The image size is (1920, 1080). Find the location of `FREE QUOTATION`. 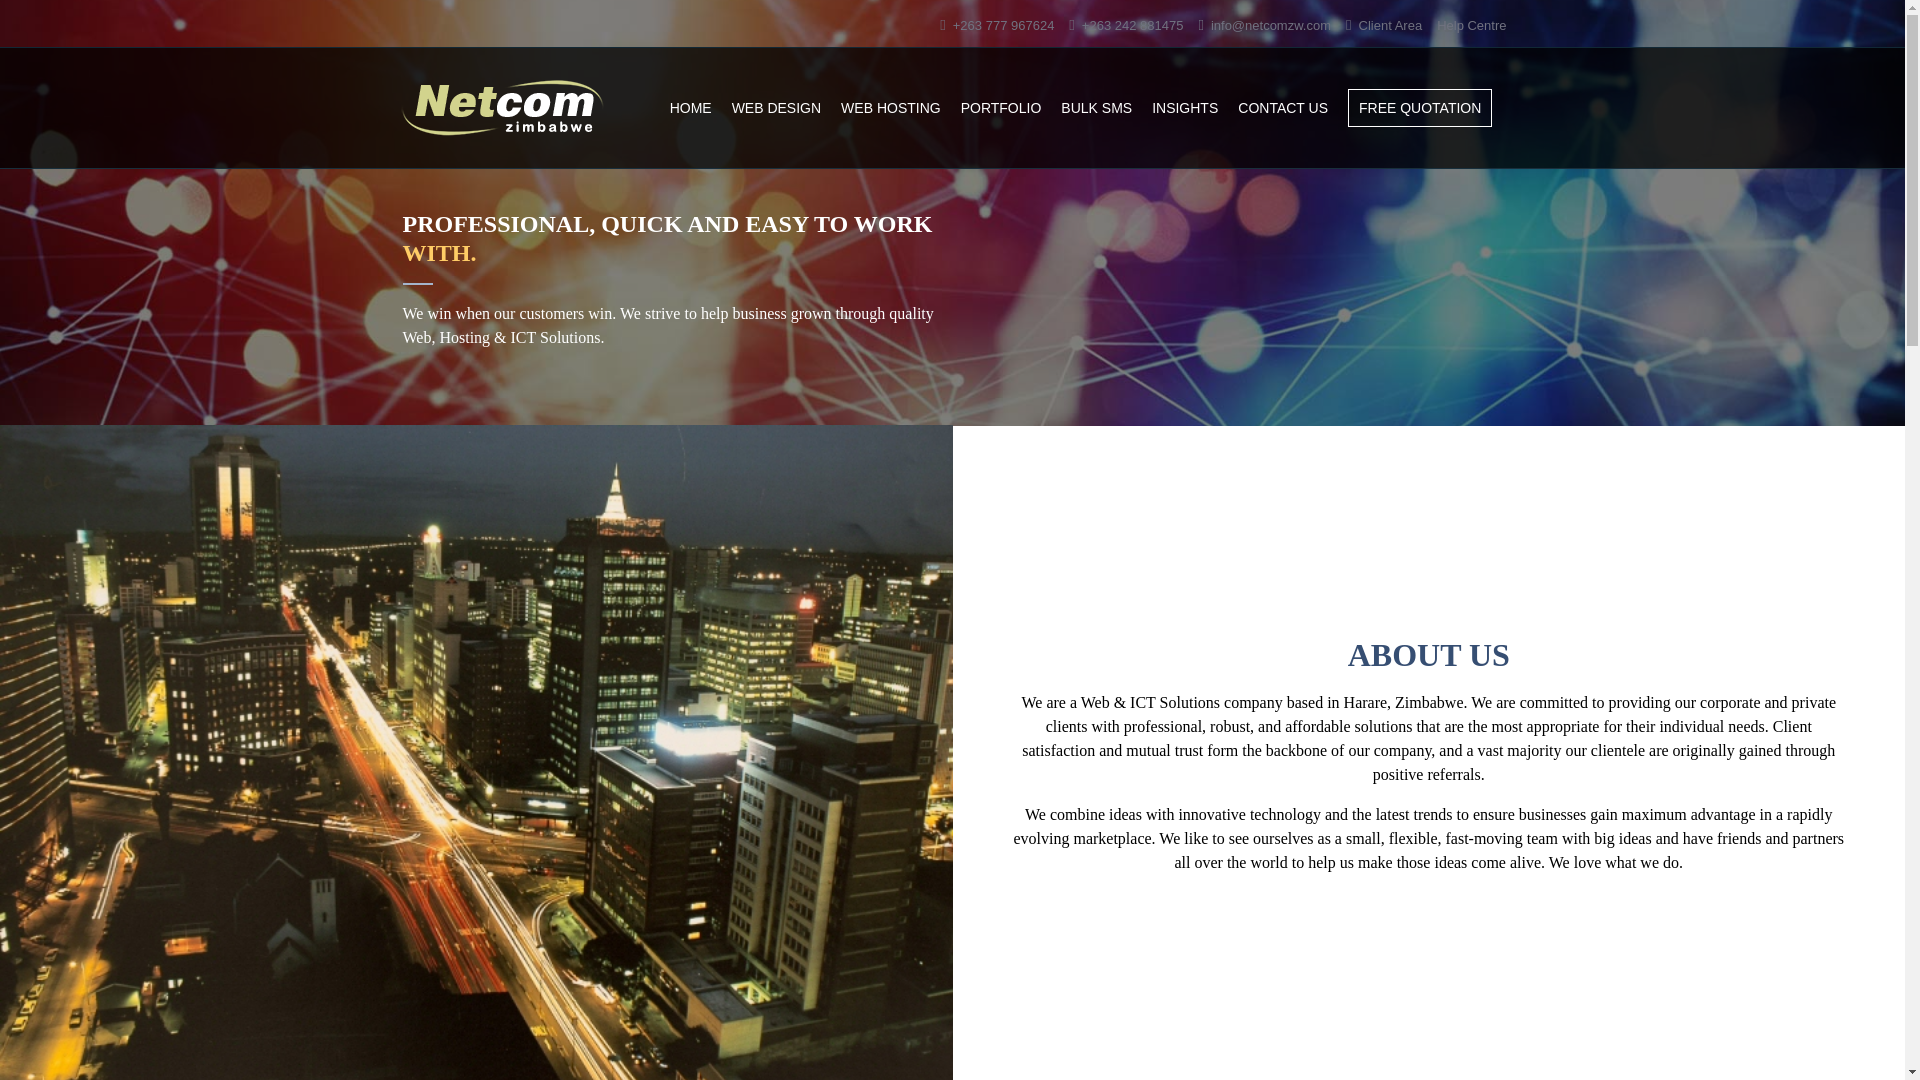

FREE QUOTATION is located at coordinates (1419, 108).